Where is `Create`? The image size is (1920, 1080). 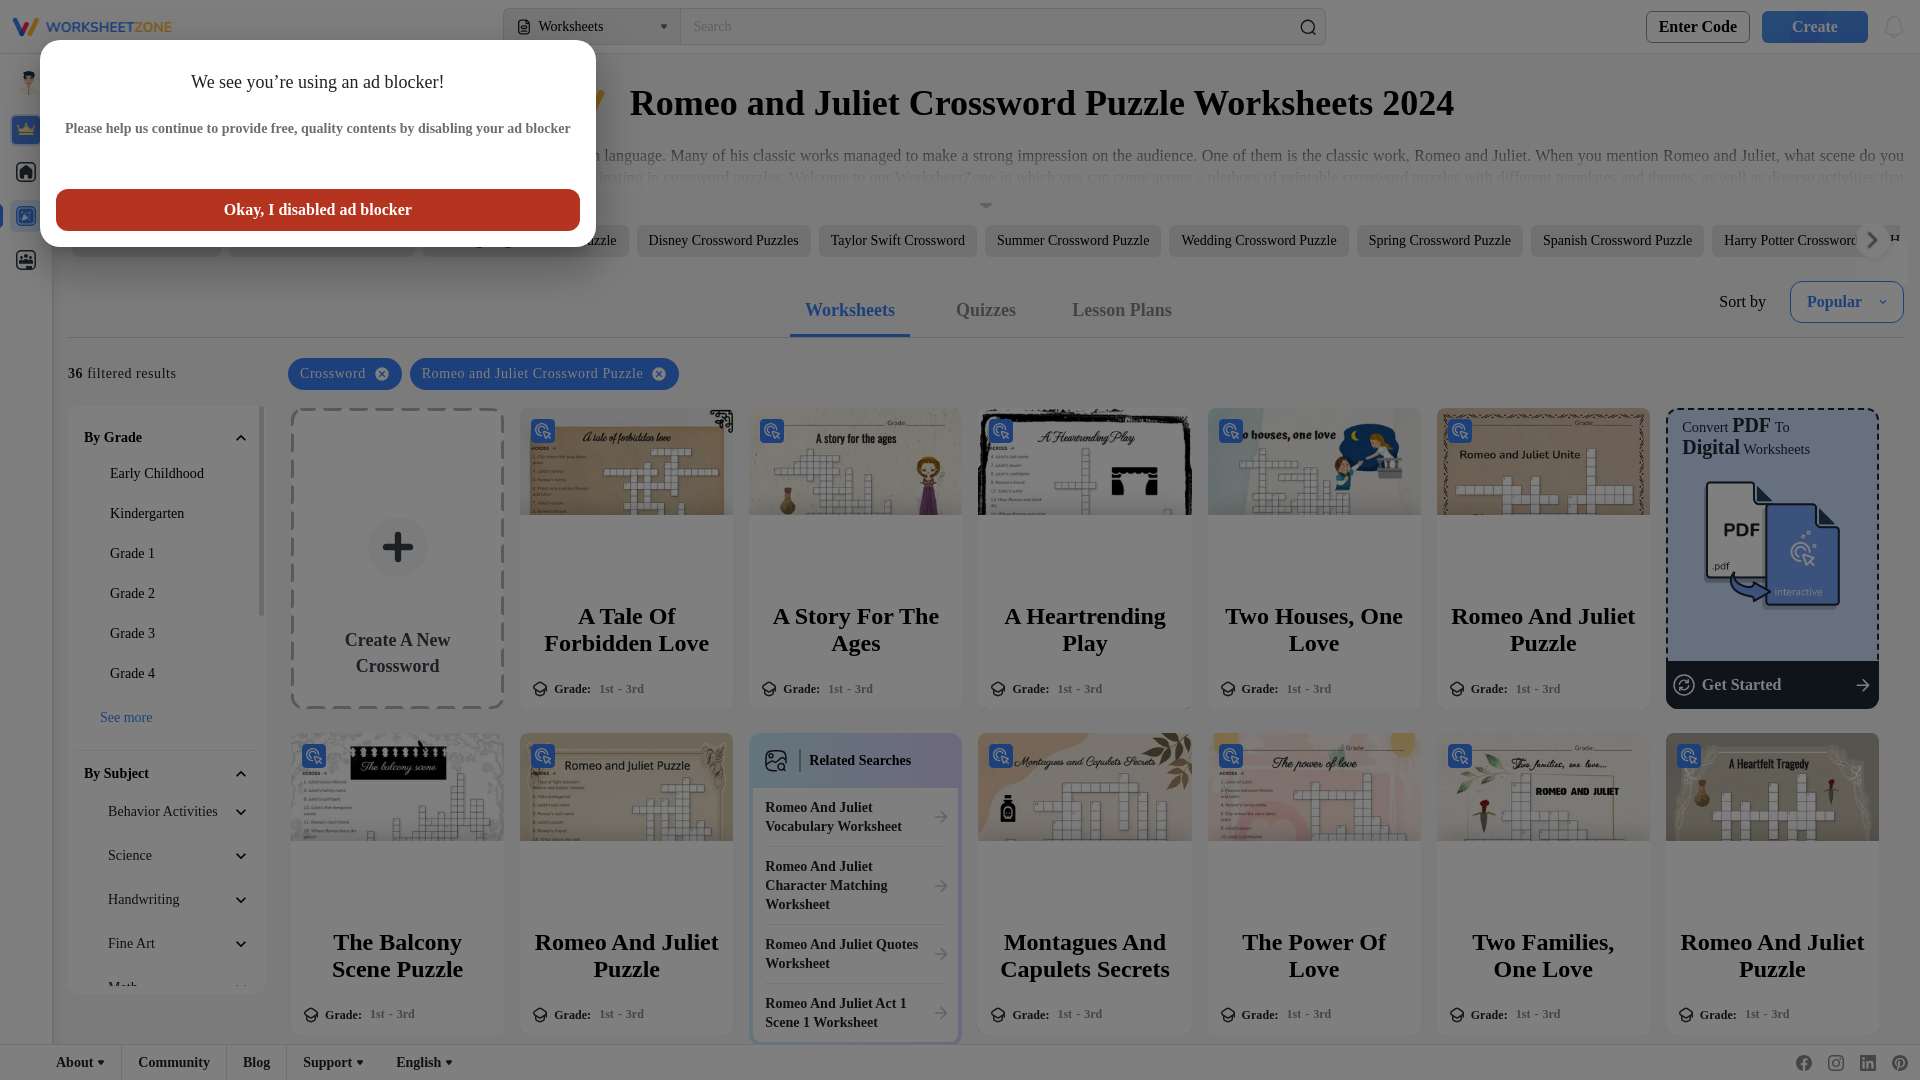
Create is located at coordinates (1808, 26).